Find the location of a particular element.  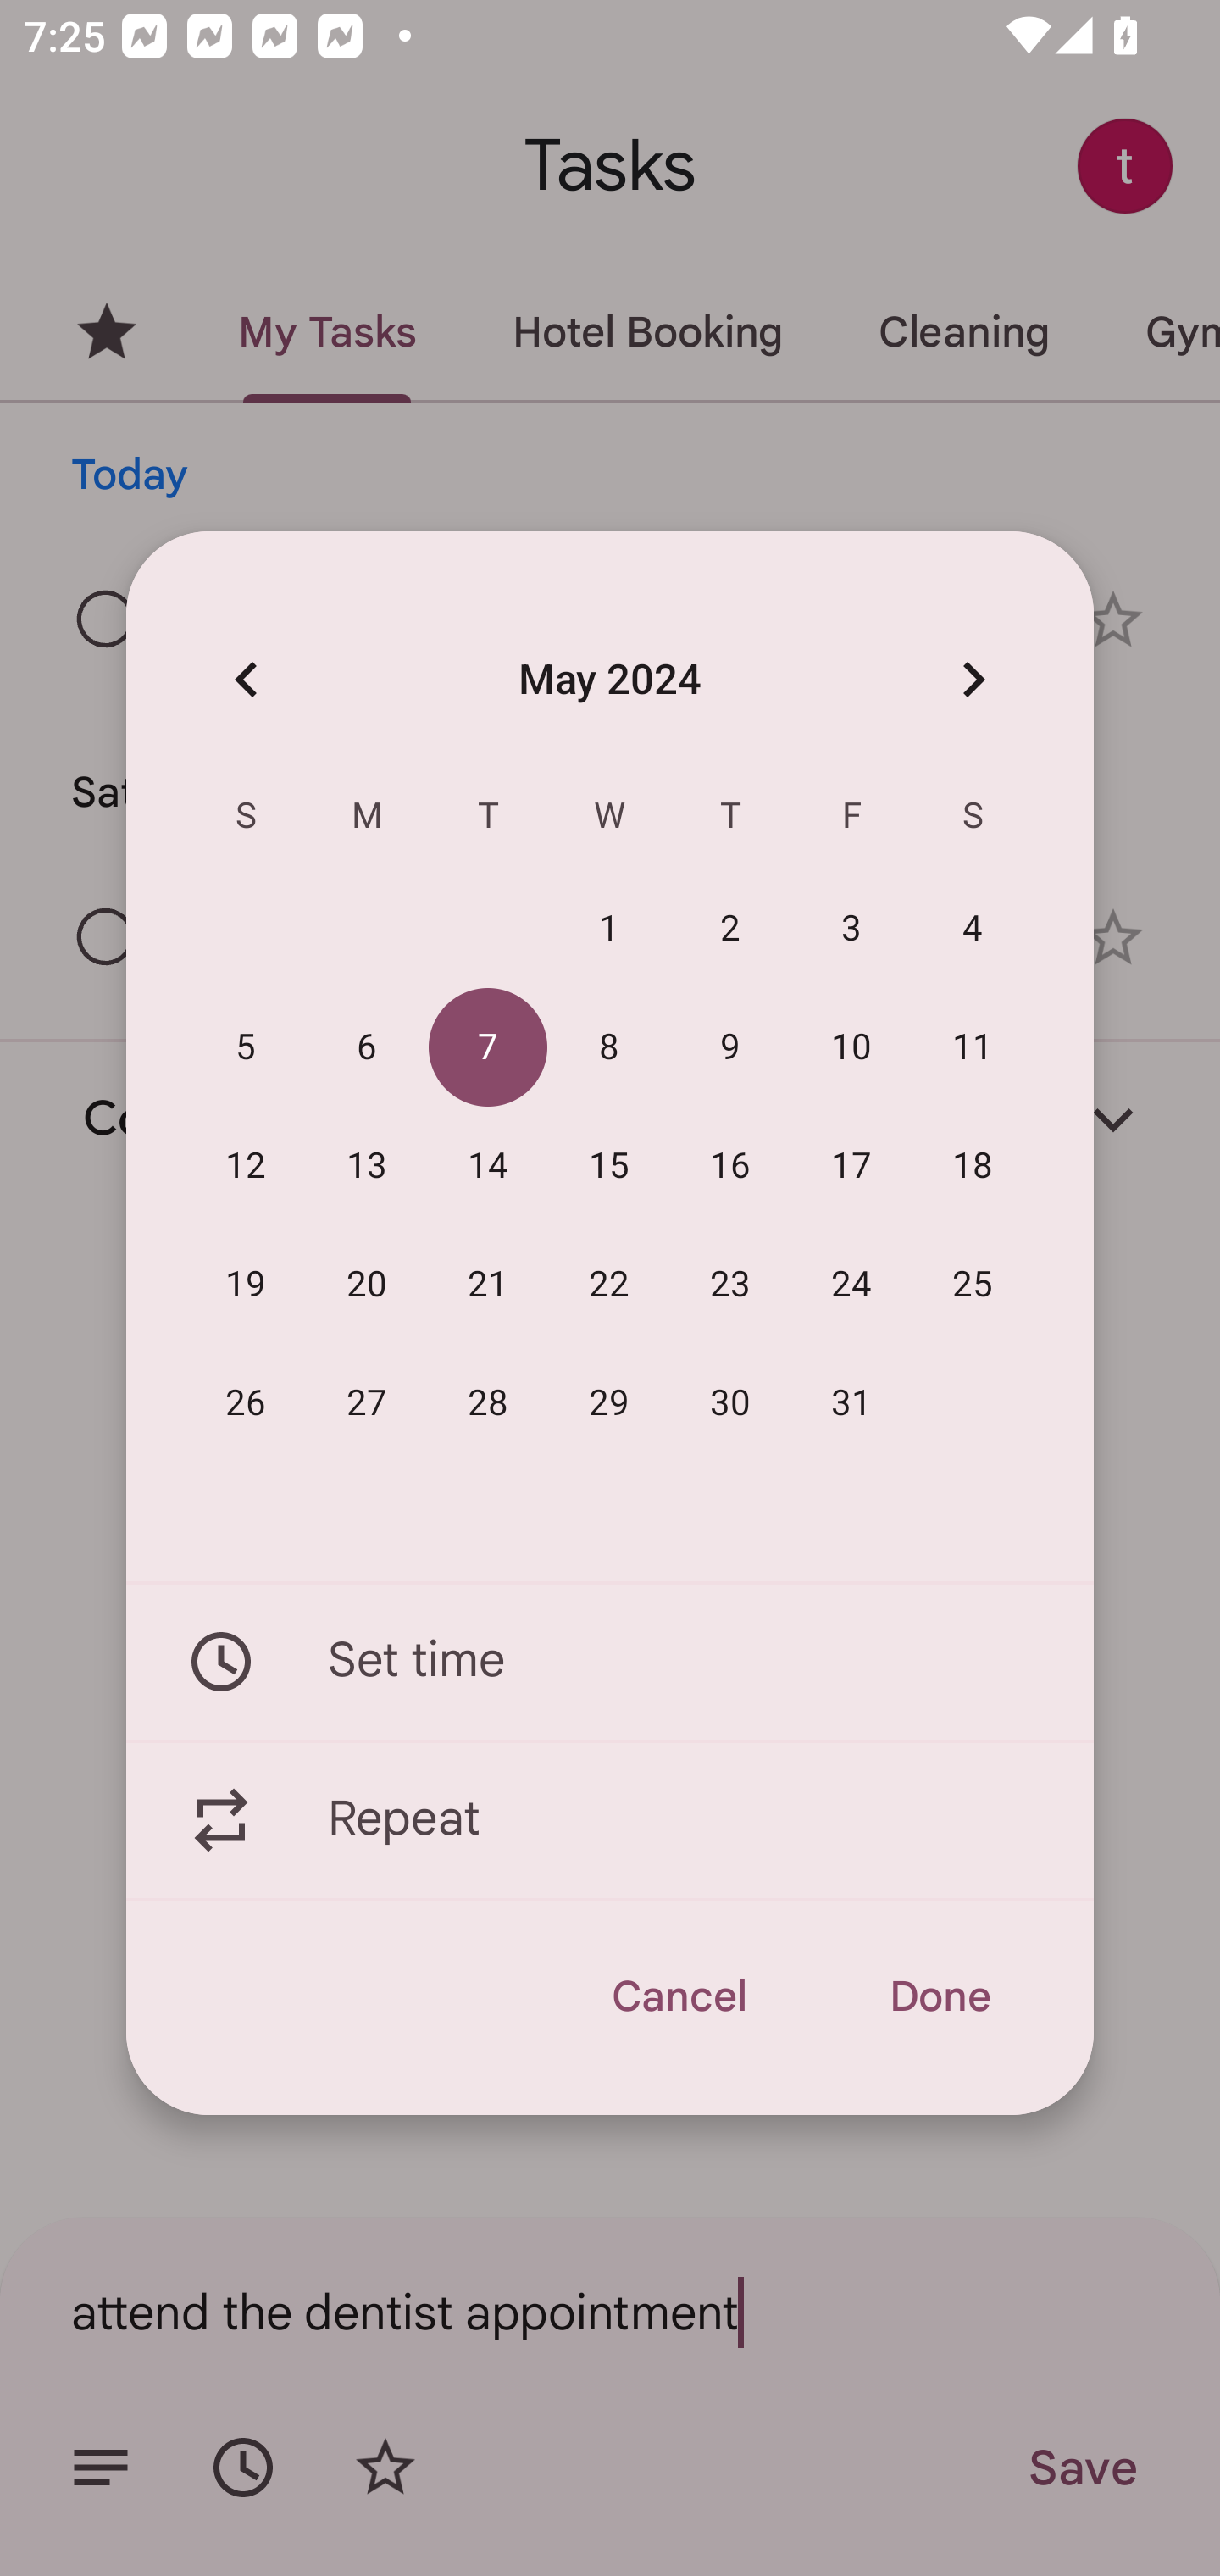

1 01 May 2024 is located at coordinates (609, 930).